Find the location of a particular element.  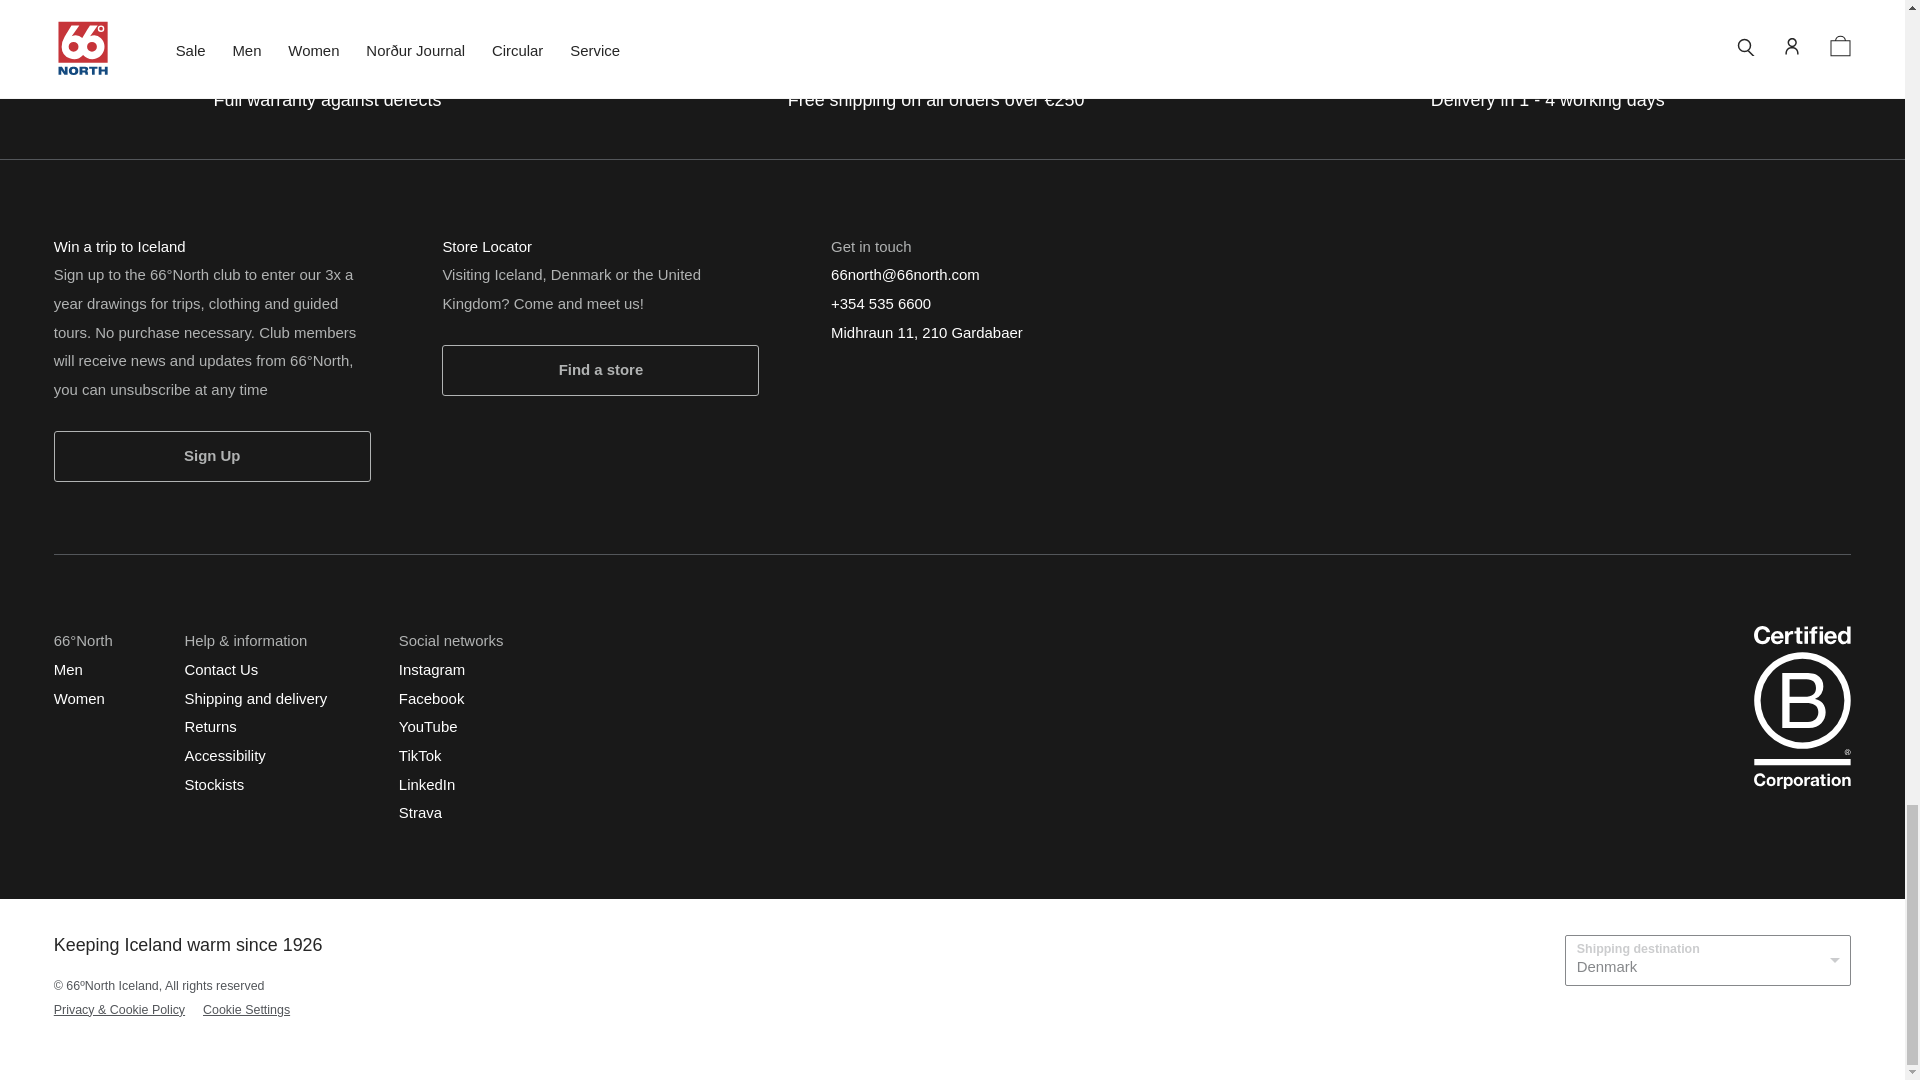

Returns is located at coordinates (210, 726).